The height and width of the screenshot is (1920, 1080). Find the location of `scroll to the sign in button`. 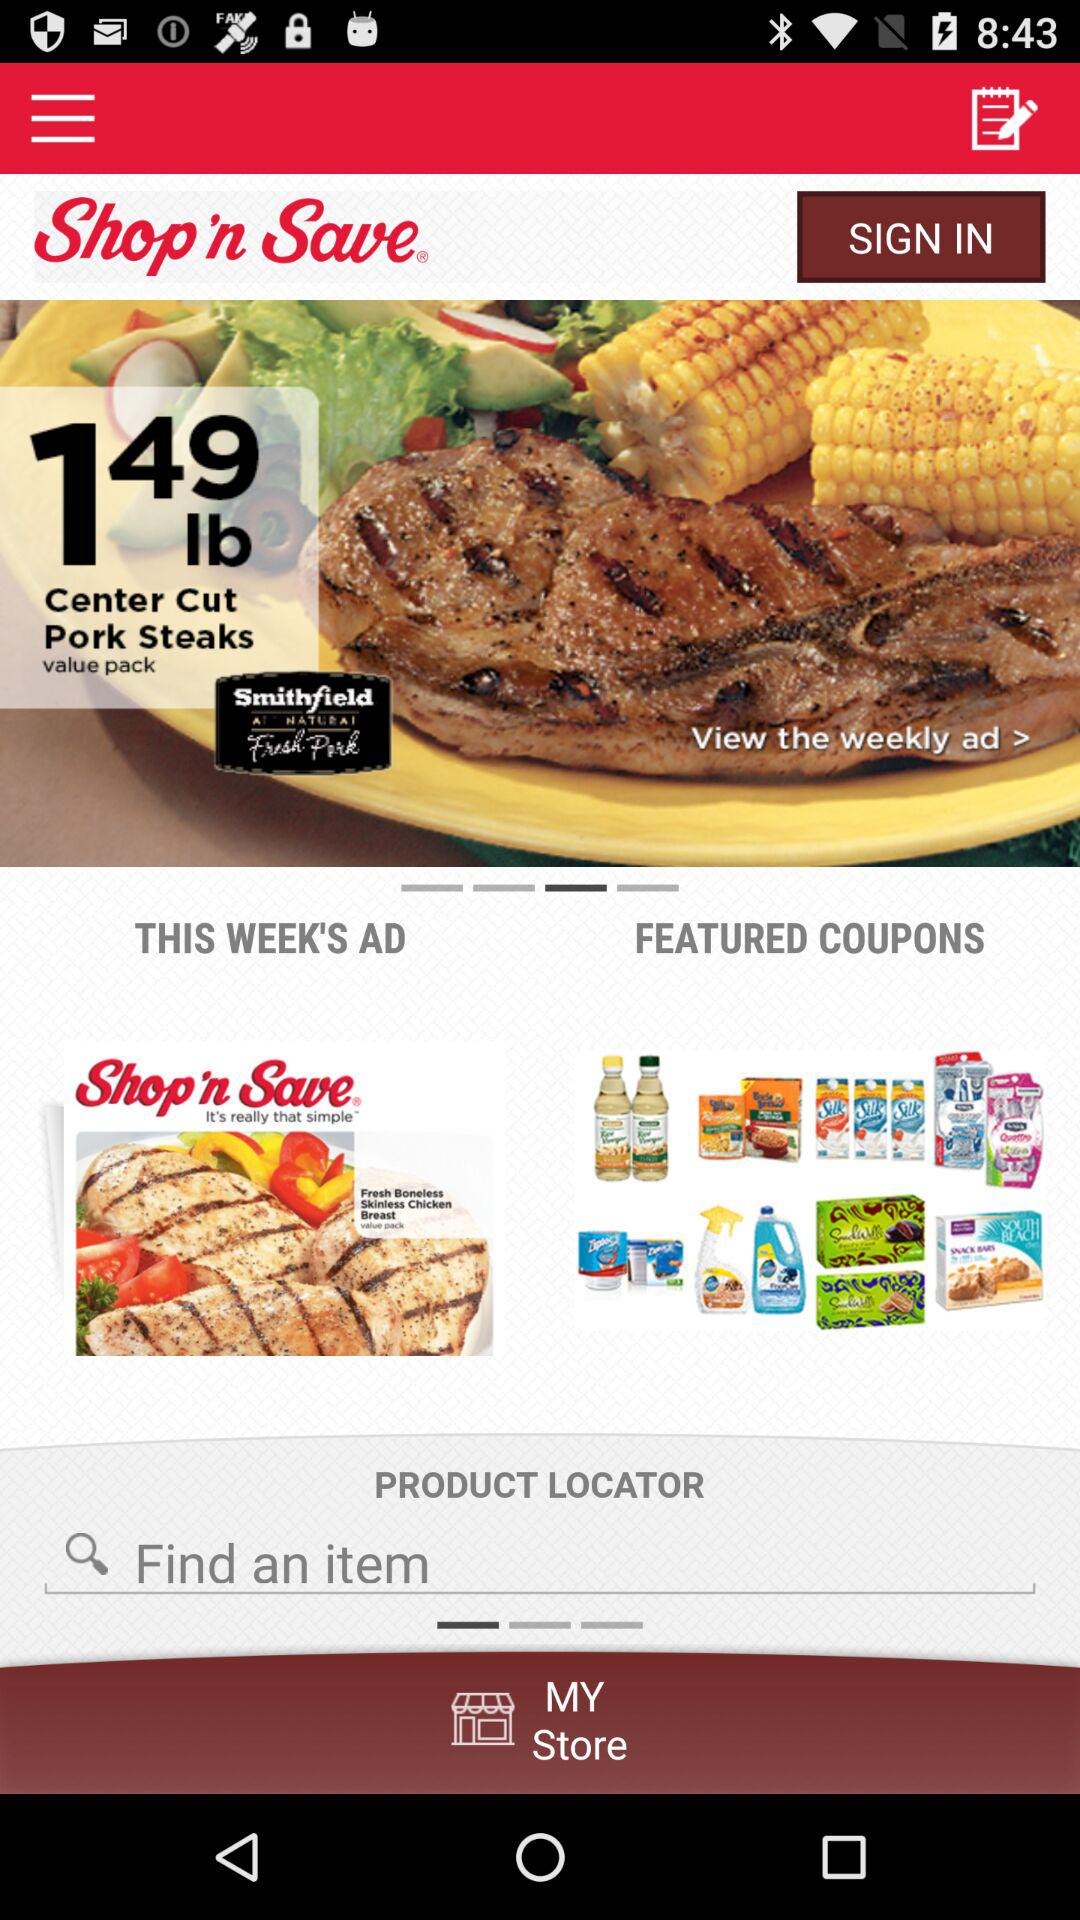

scroll to the sign in button is located at coordinates (921, 236).